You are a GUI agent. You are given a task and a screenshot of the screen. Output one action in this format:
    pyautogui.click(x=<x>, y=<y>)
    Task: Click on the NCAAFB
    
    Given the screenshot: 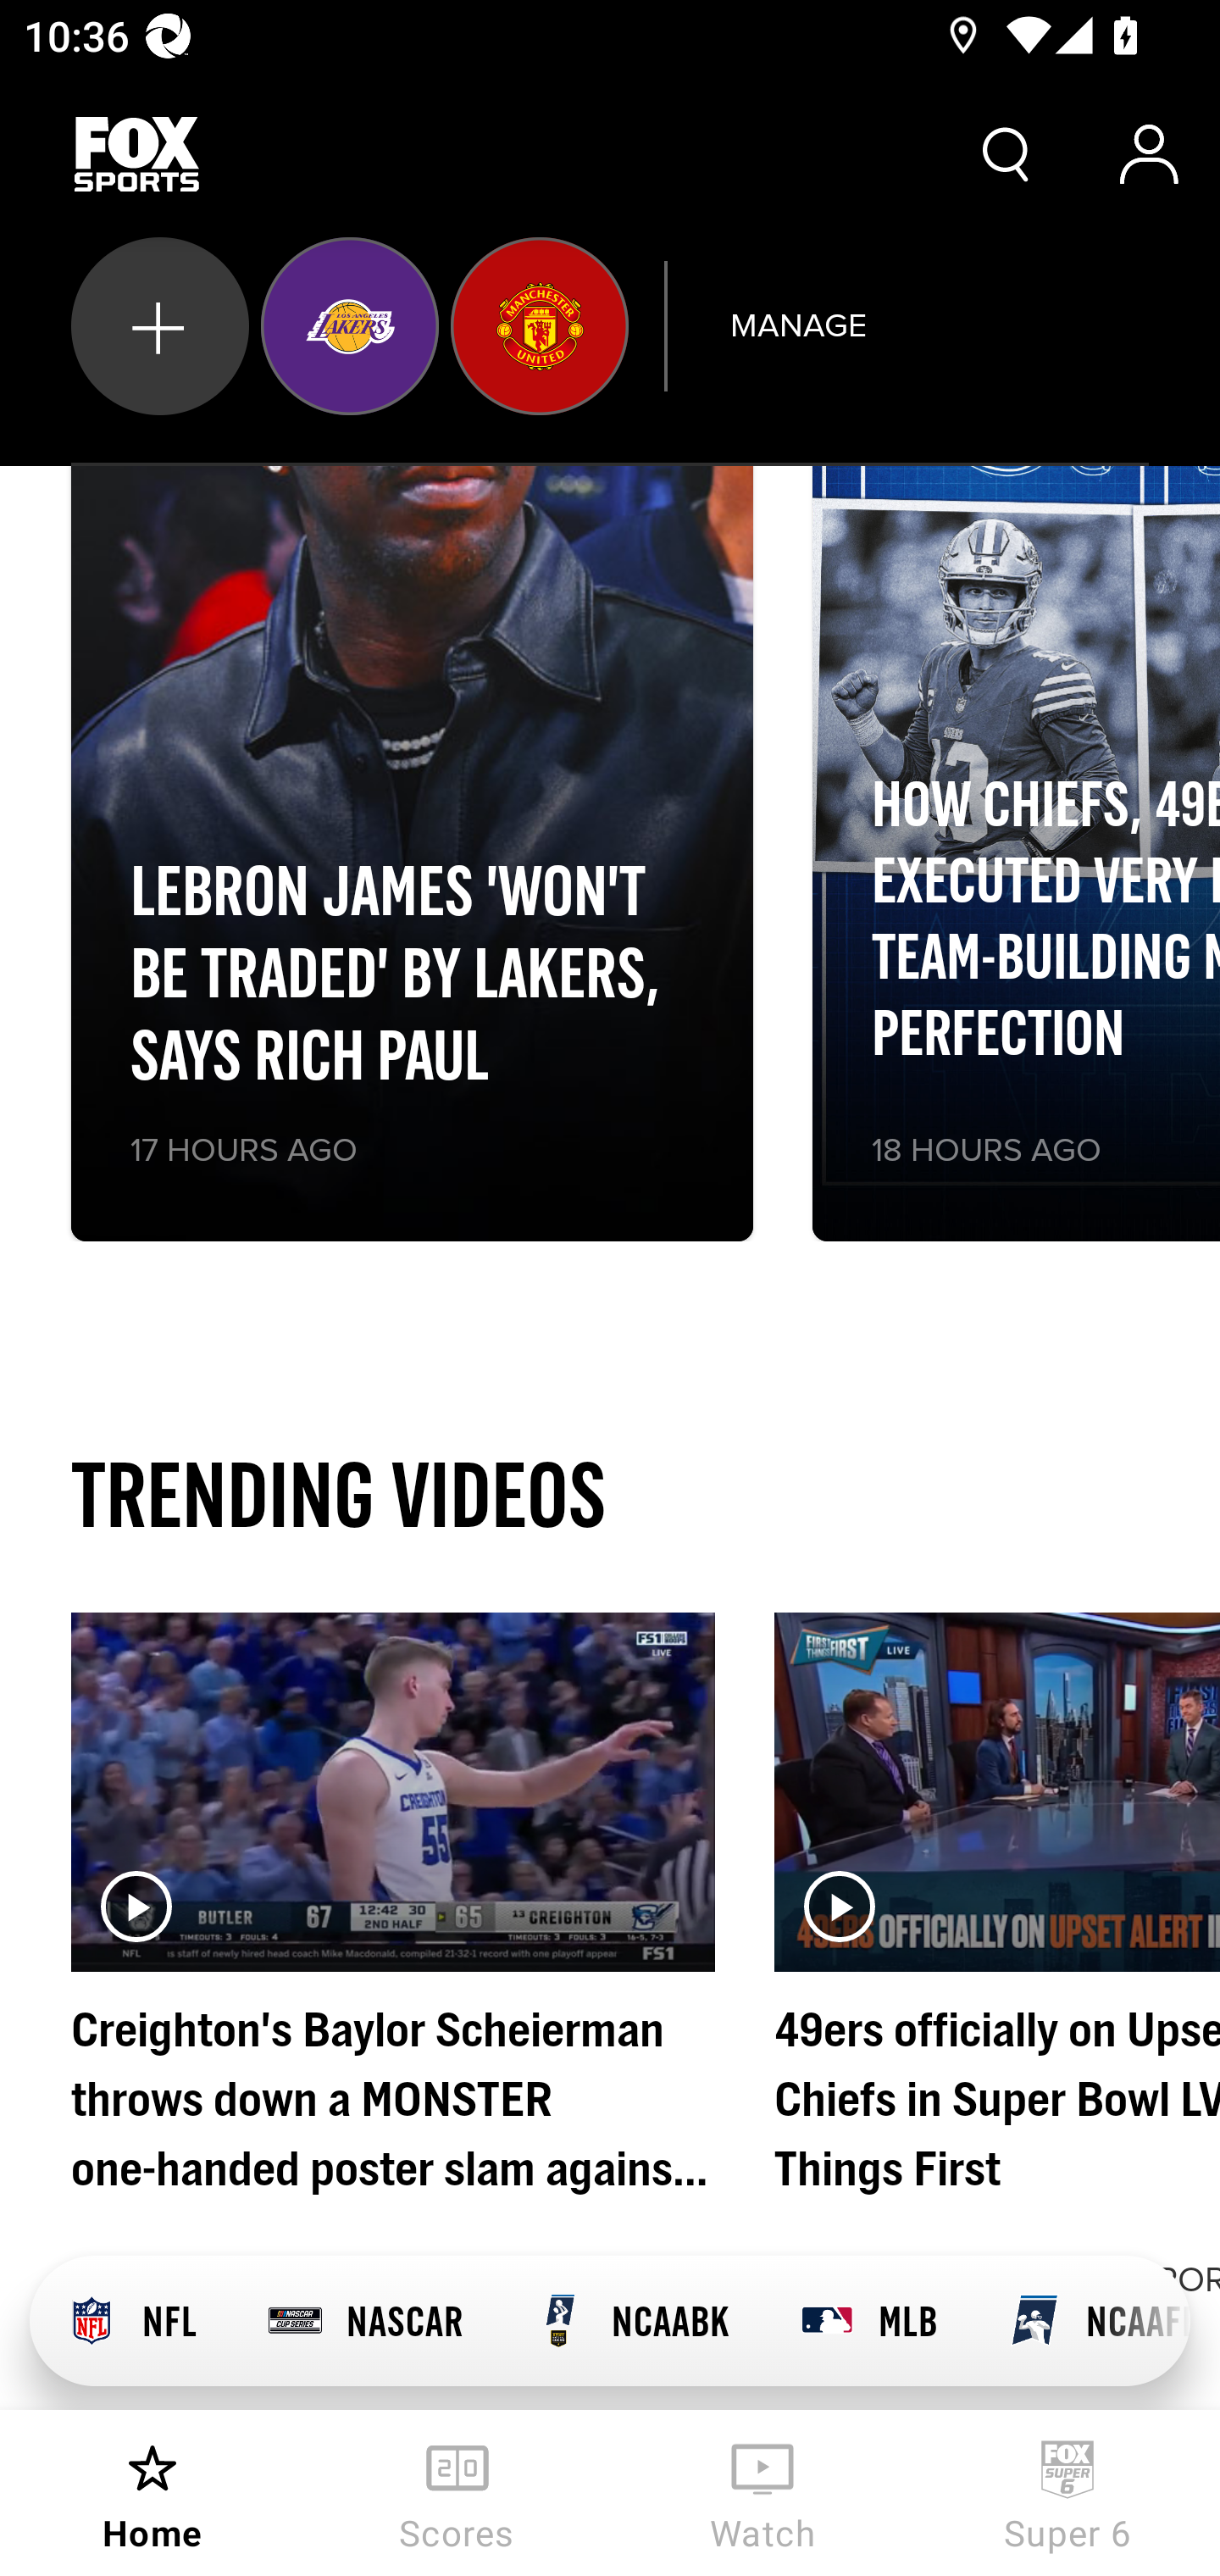 What is the action you would take?
    pyautogui.click(x=1081, y=2321)
    